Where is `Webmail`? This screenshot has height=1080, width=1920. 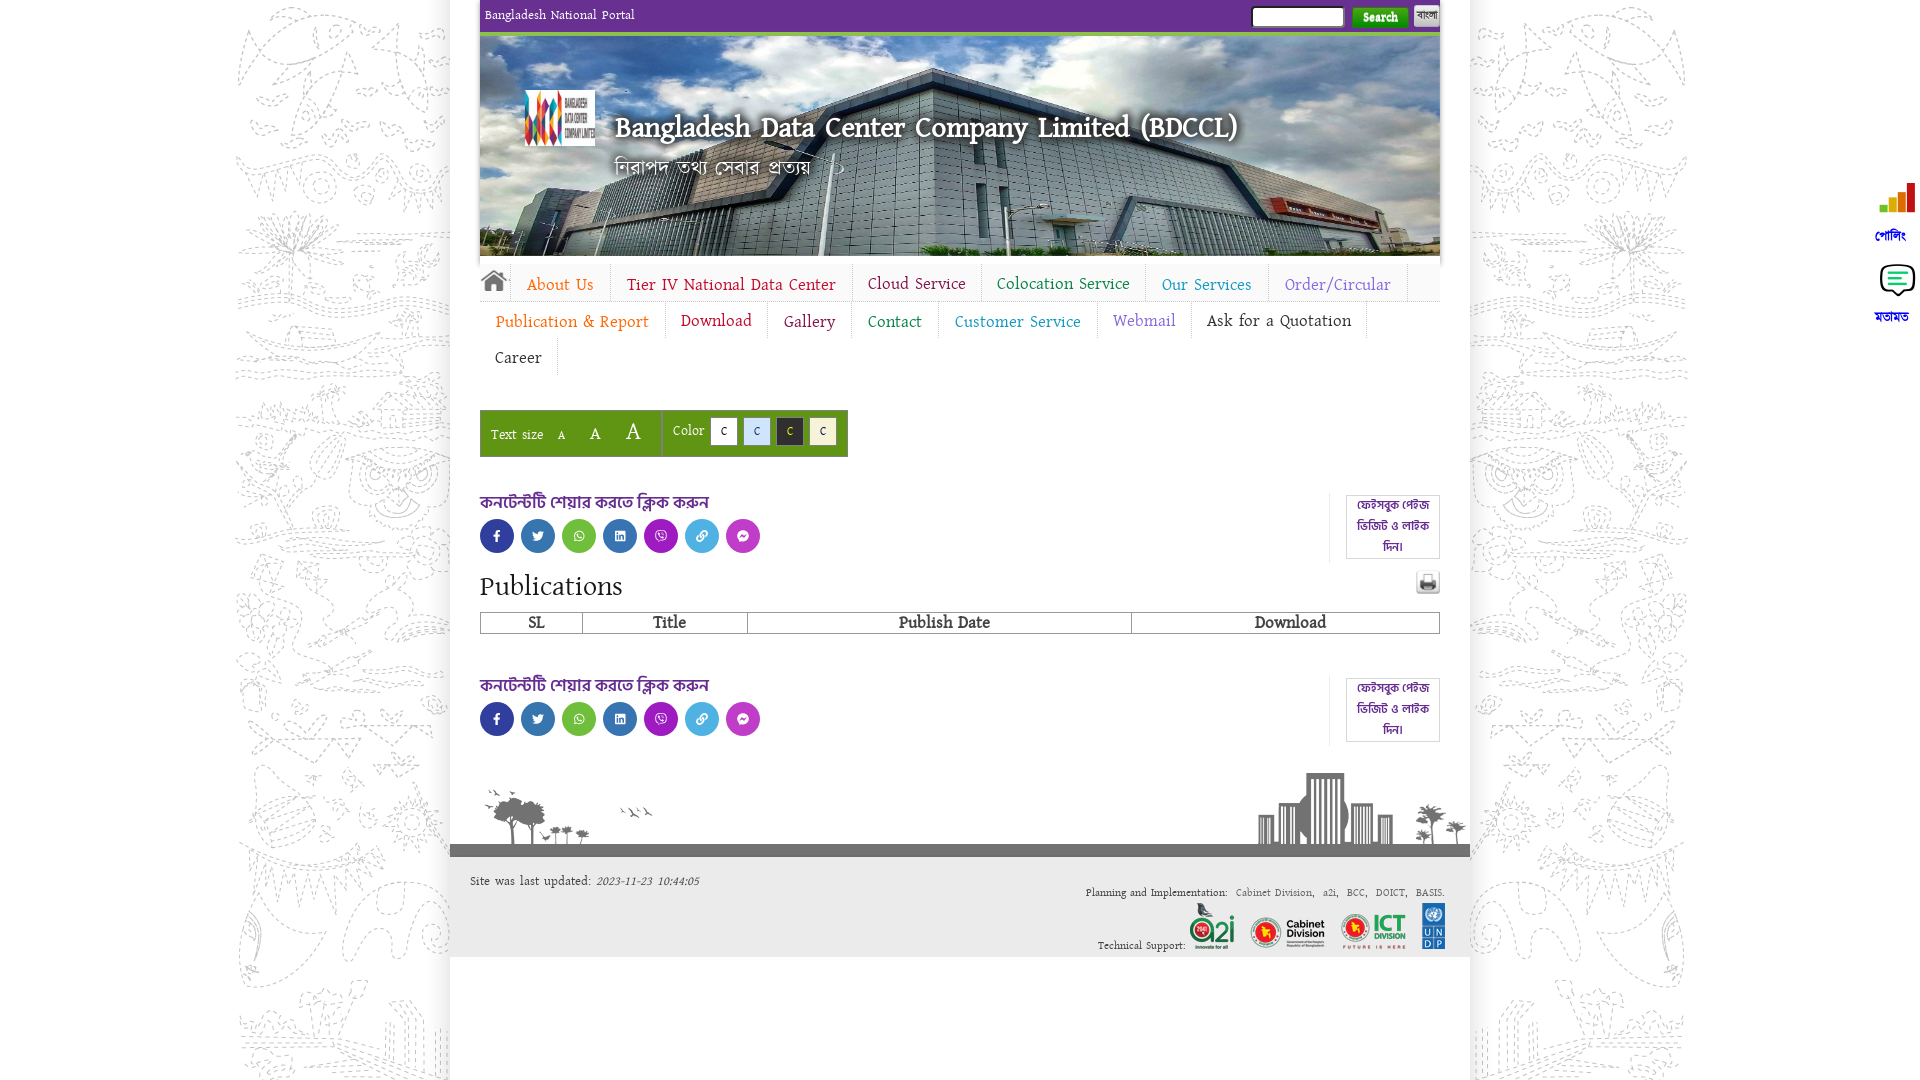 Webmail is located at coordinates (1144, 321).